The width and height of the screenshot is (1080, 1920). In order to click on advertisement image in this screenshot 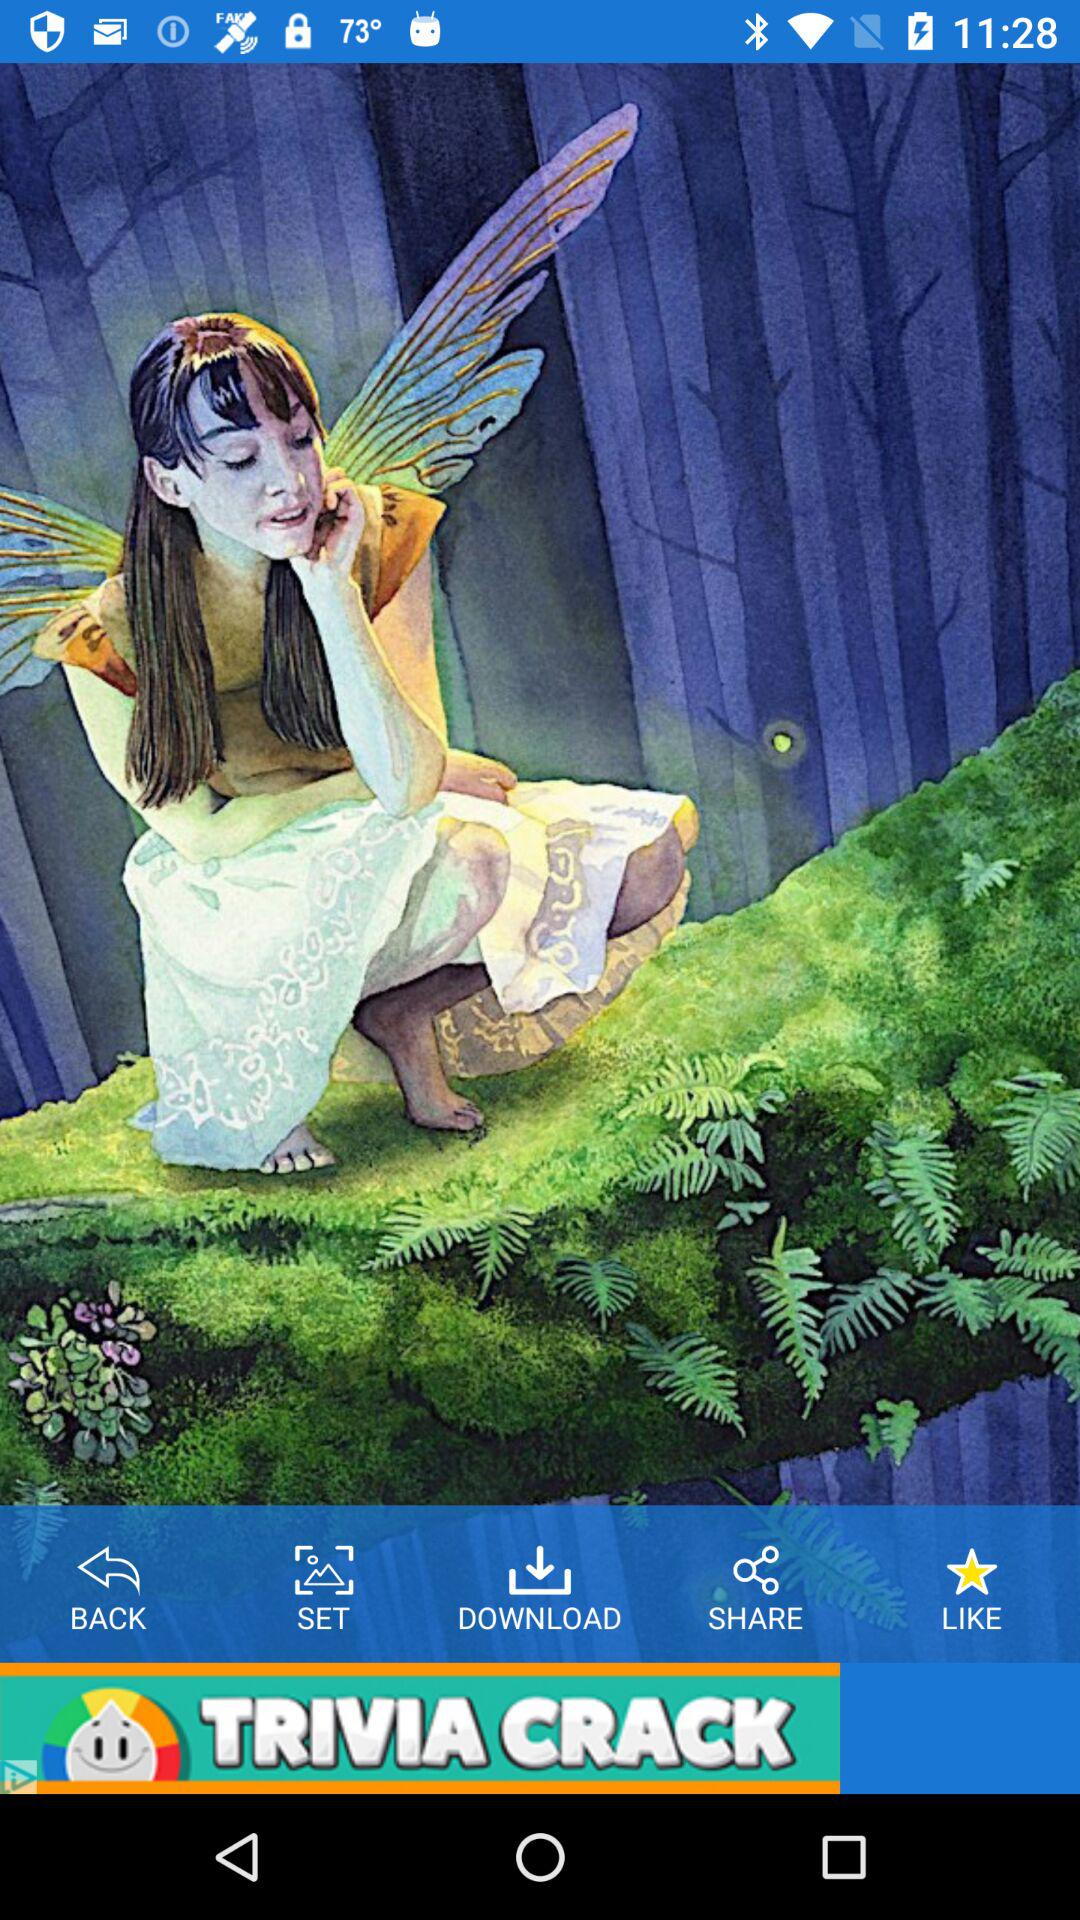, I will do `click(420, 1728)`.